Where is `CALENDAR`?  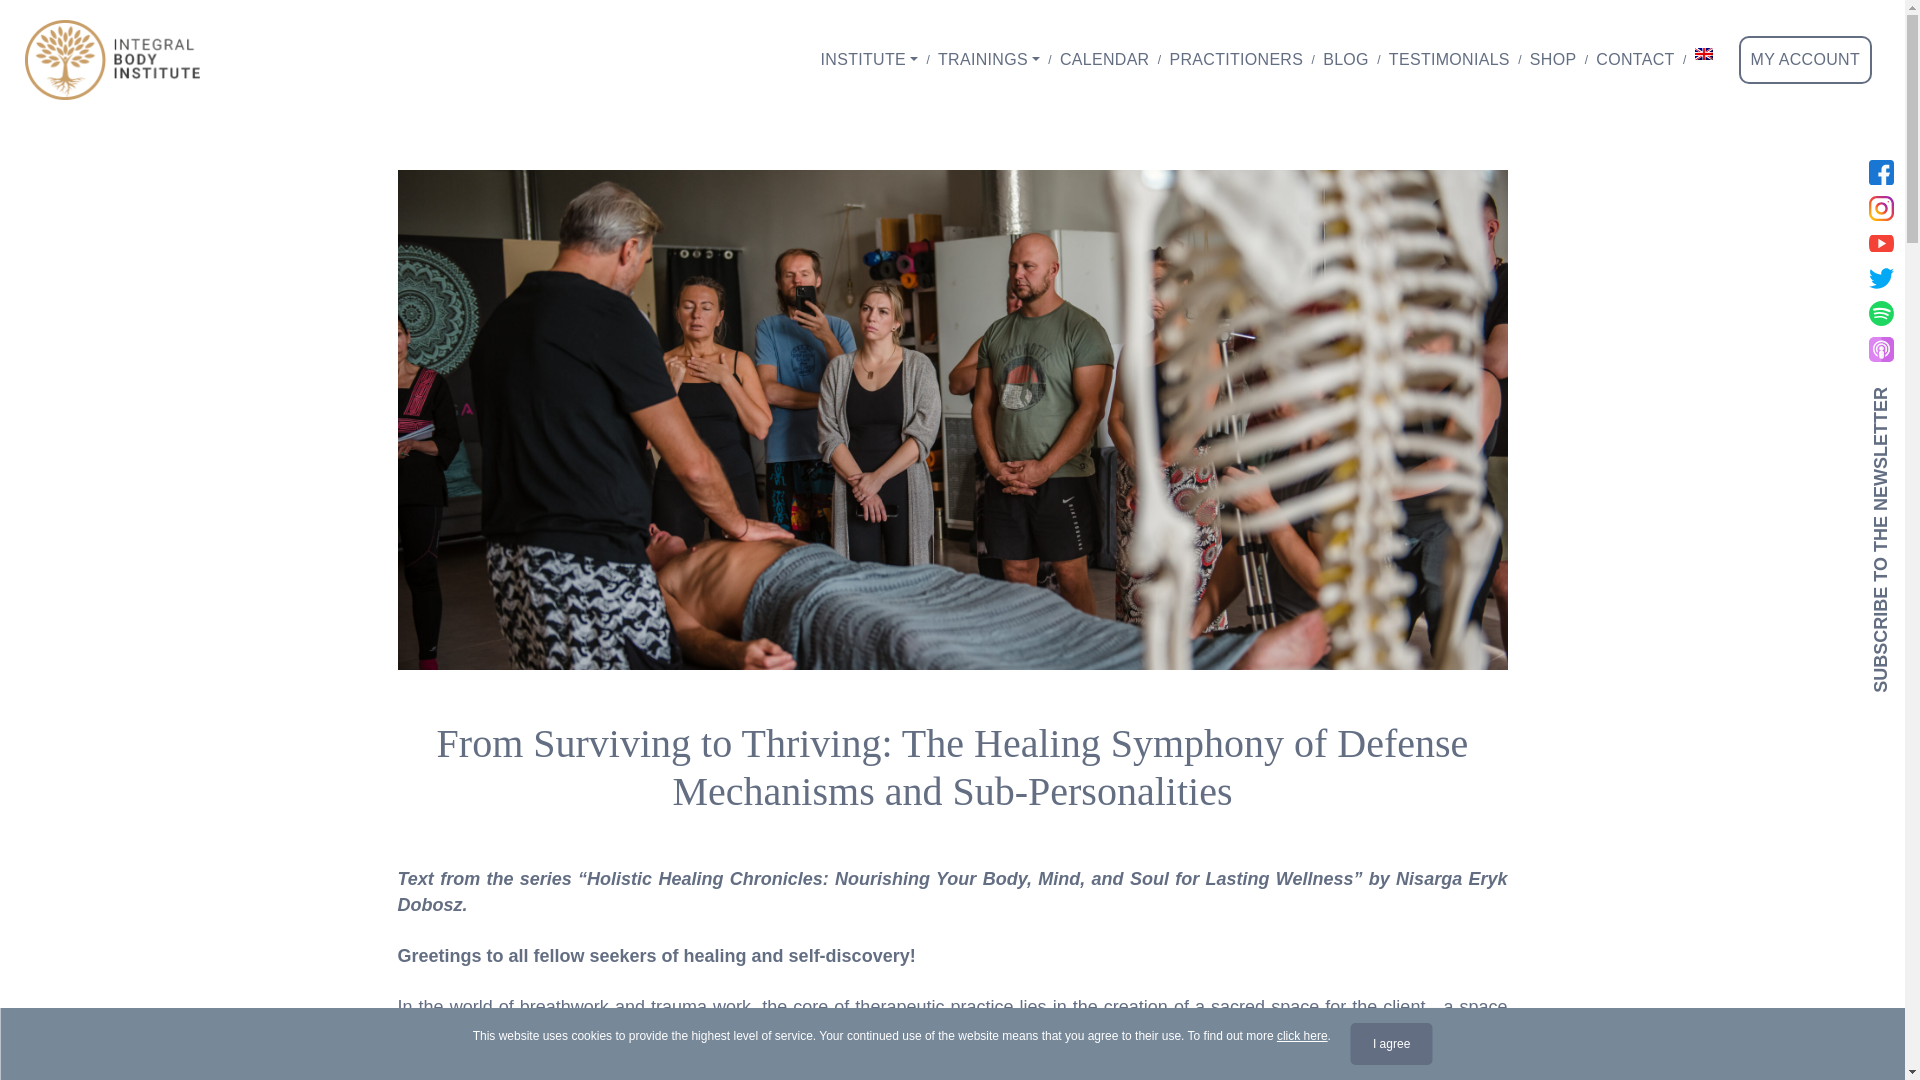 CALENDAR is located at coordinates (1104, 60).